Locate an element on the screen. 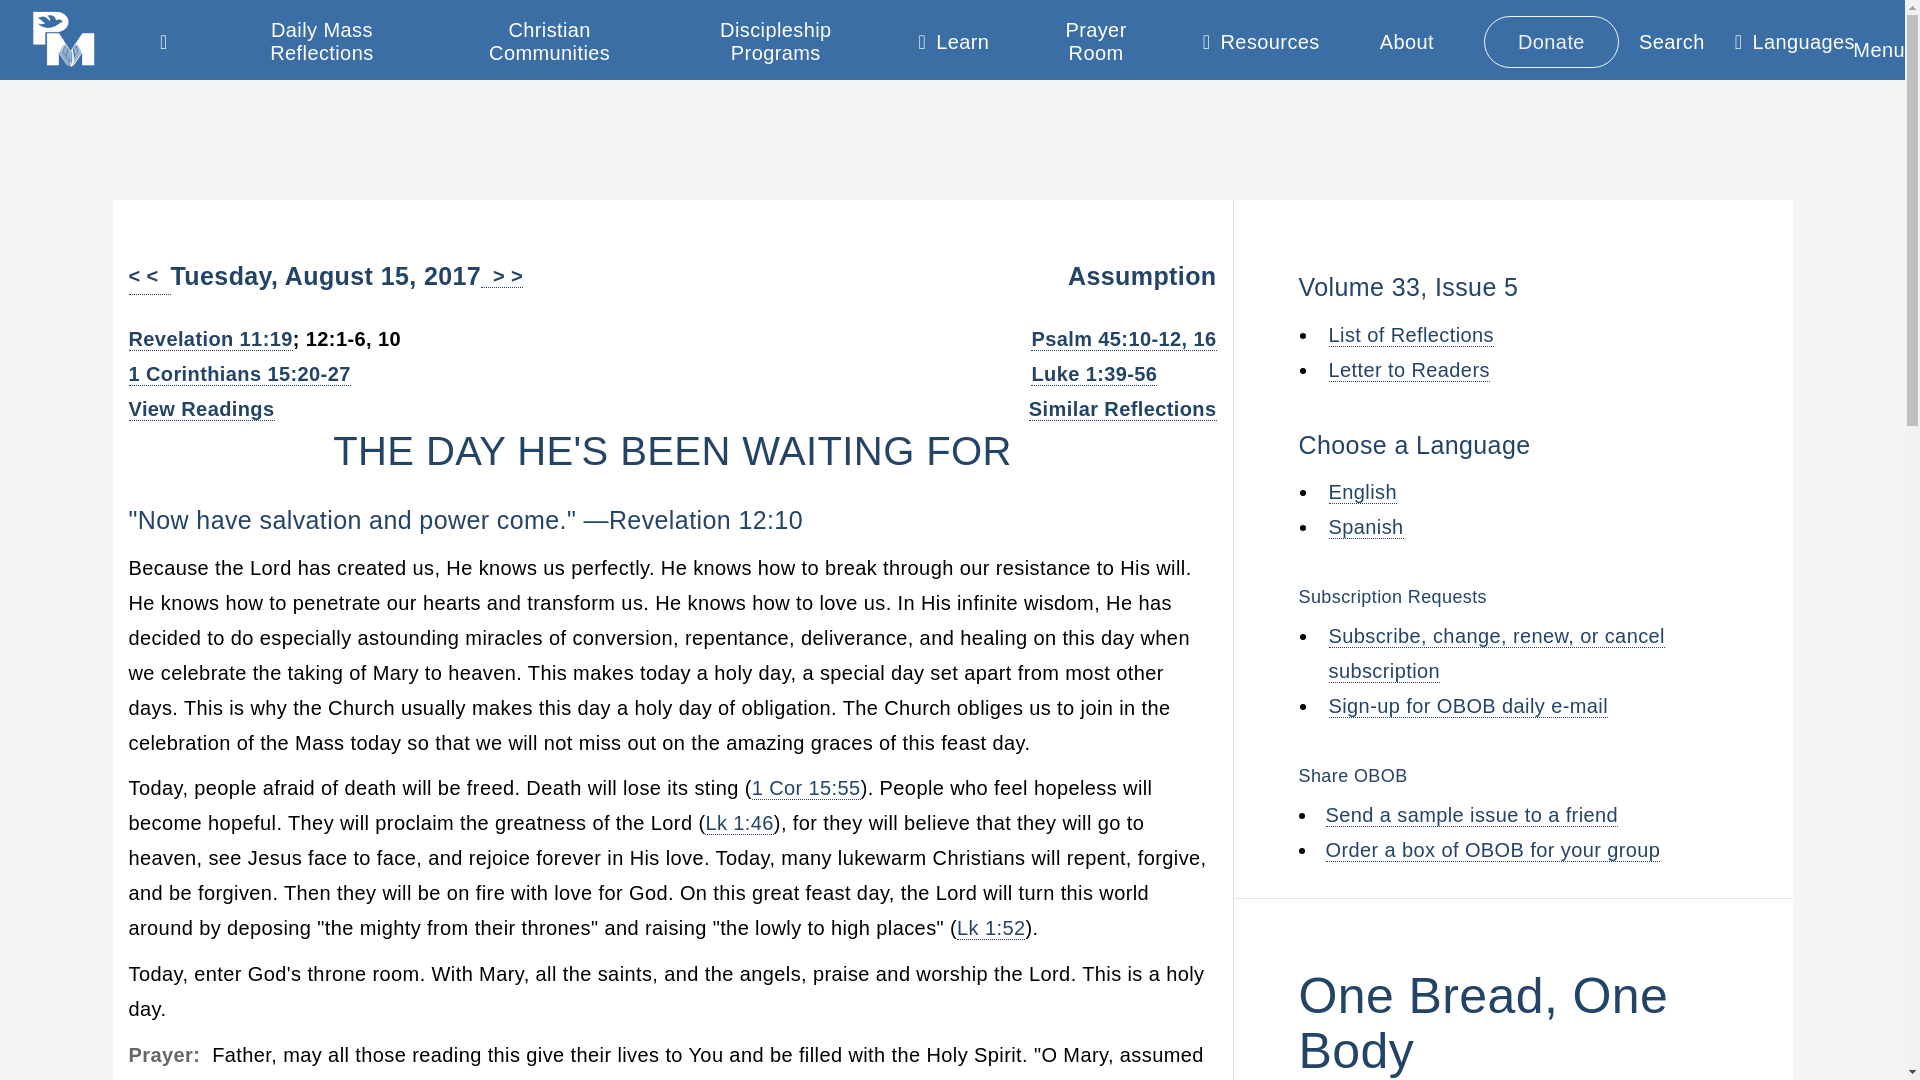 This screenshot has width=1920, height=1080. Lk 1:52 is located at coordinates (990, 928).